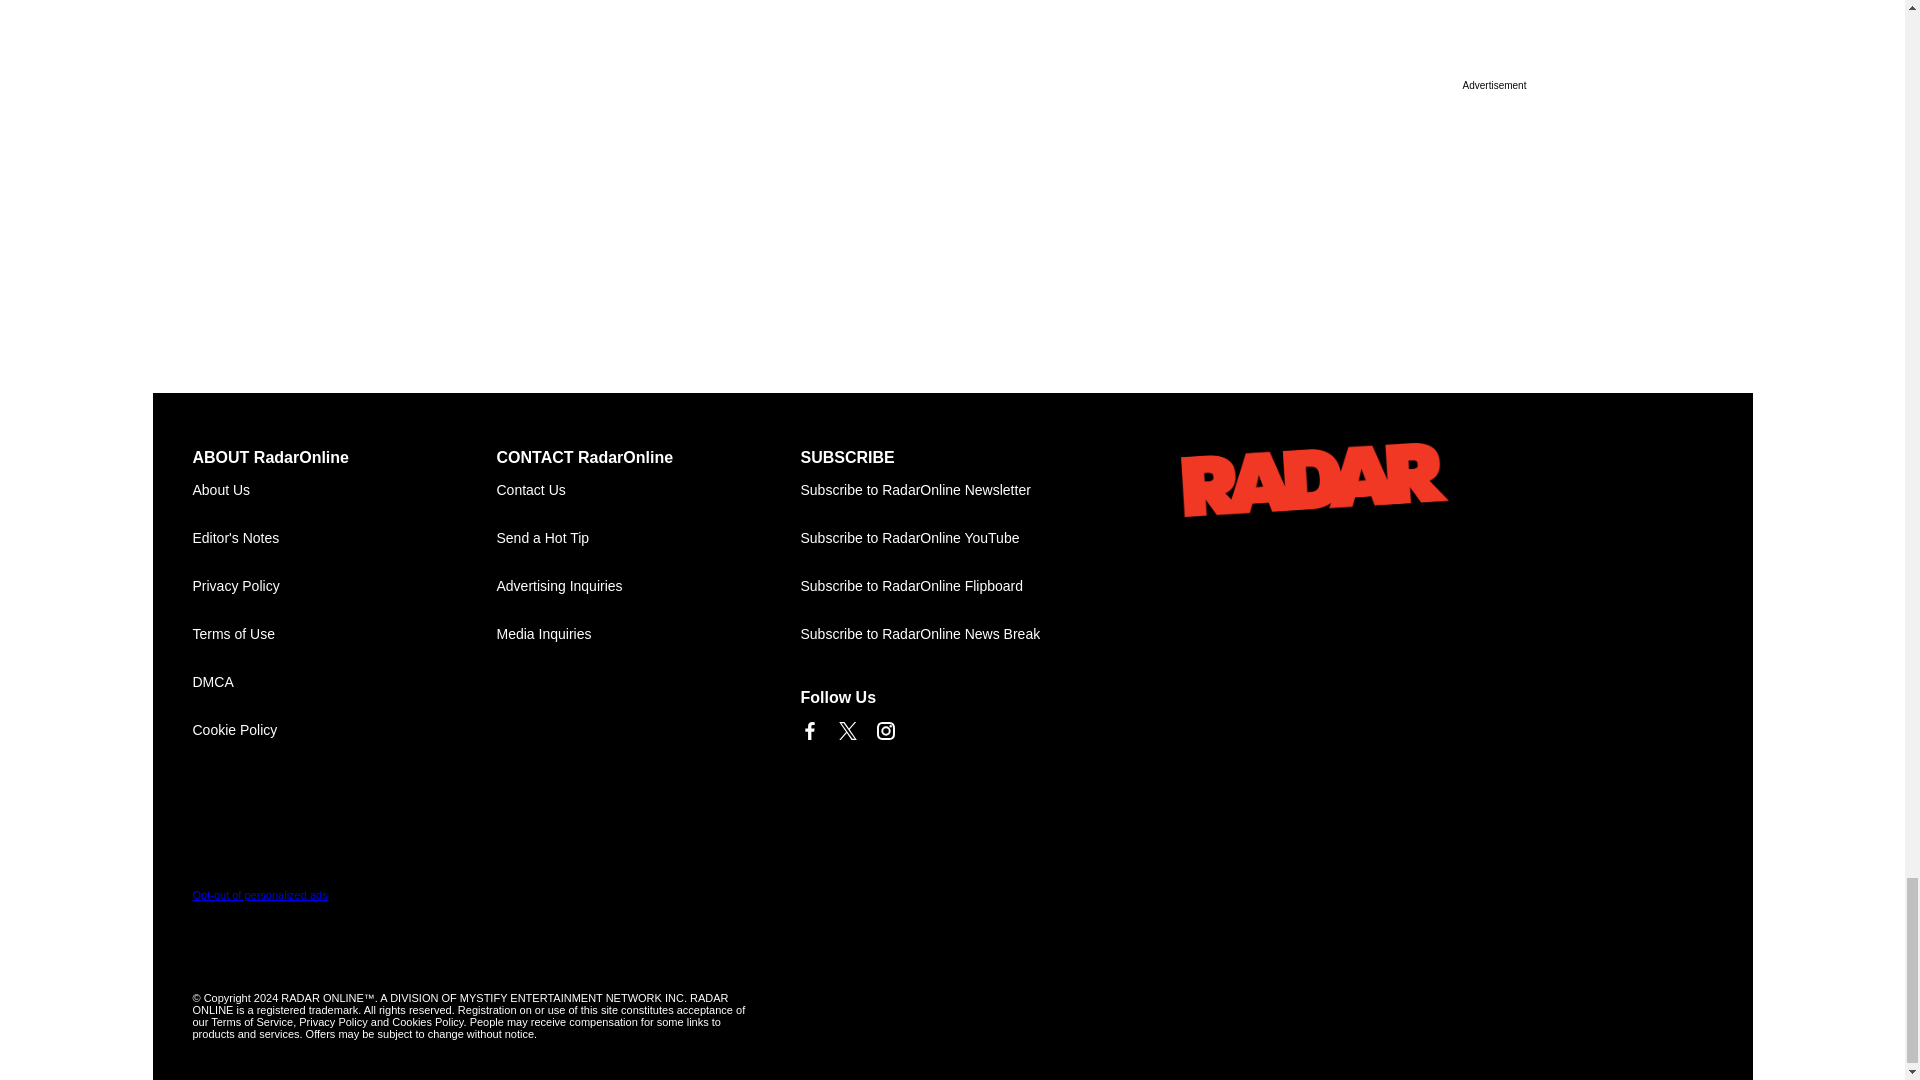  What do you see at coordinates (344, 634) in the screenshot?
I see `Terms of Use` at bounding box center [344, 634].